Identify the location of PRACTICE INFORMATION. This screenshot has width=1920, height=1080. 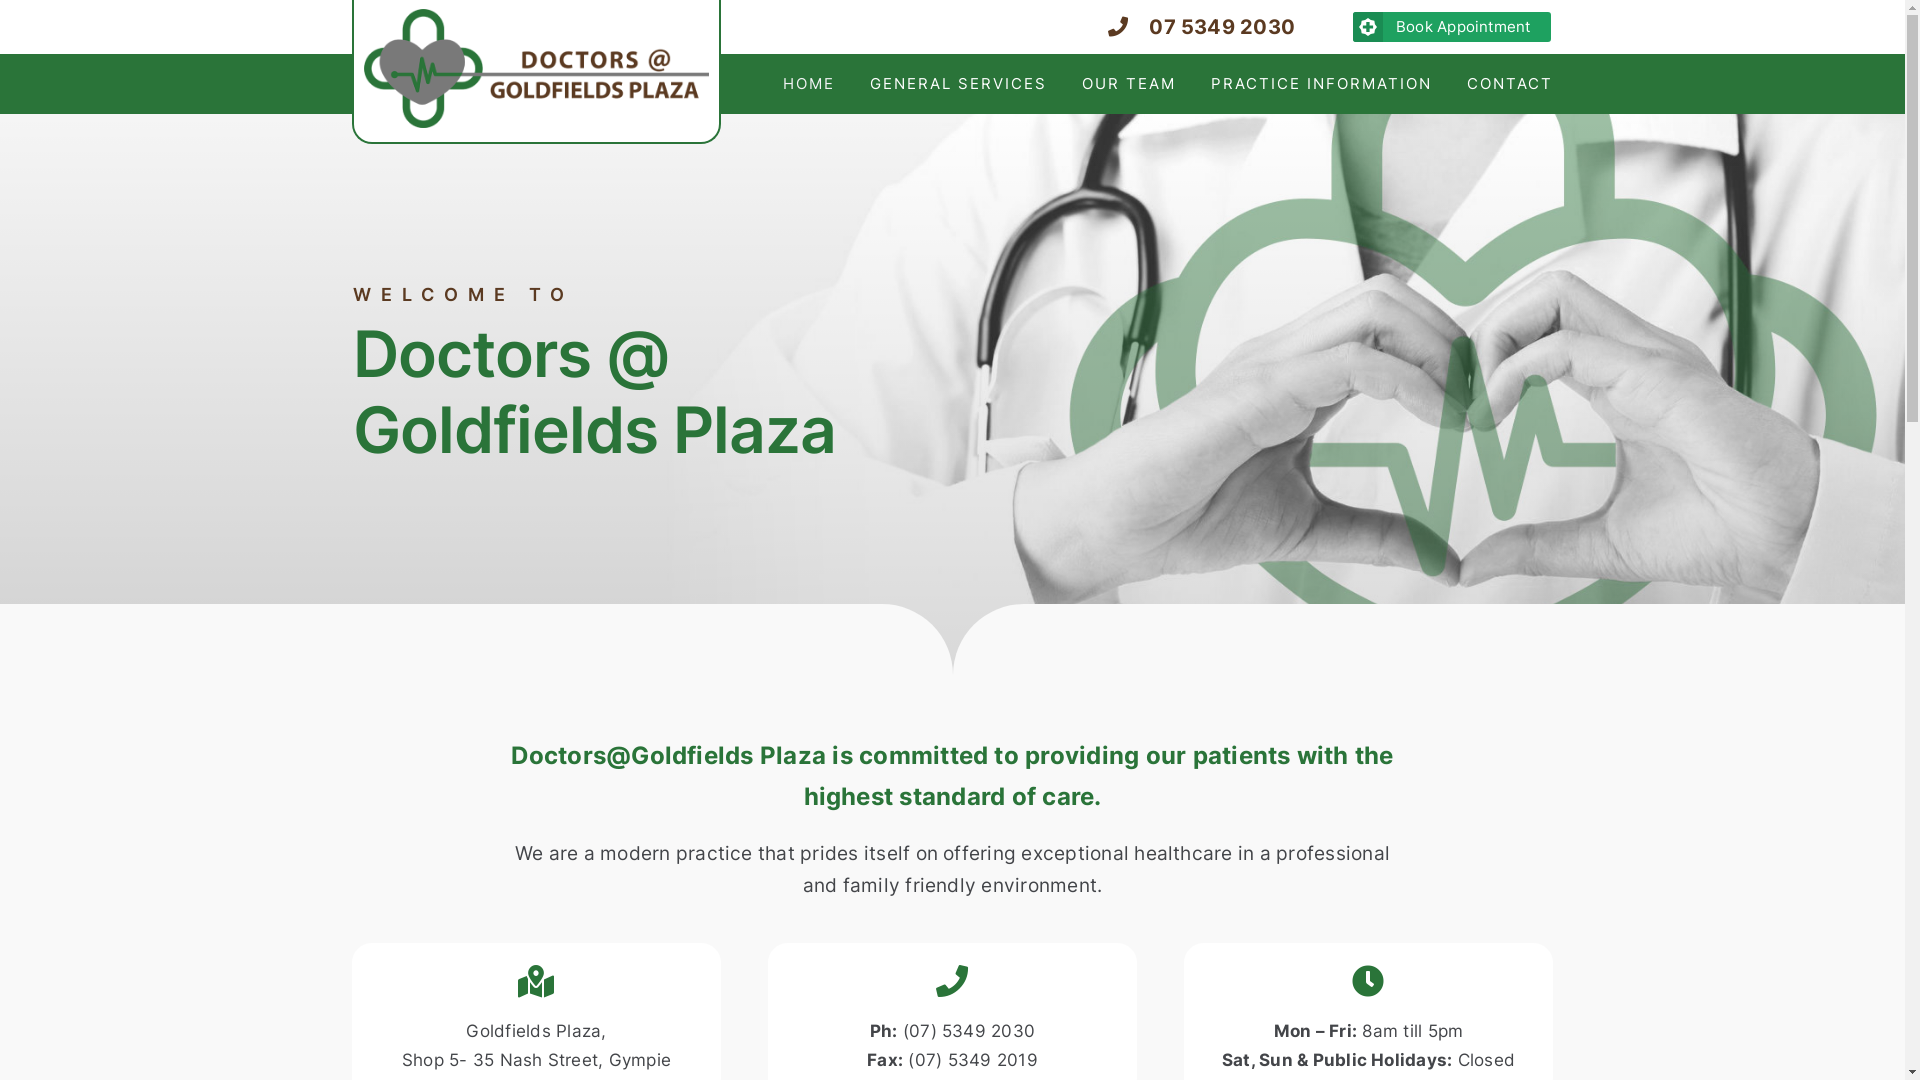
(1322, 84).